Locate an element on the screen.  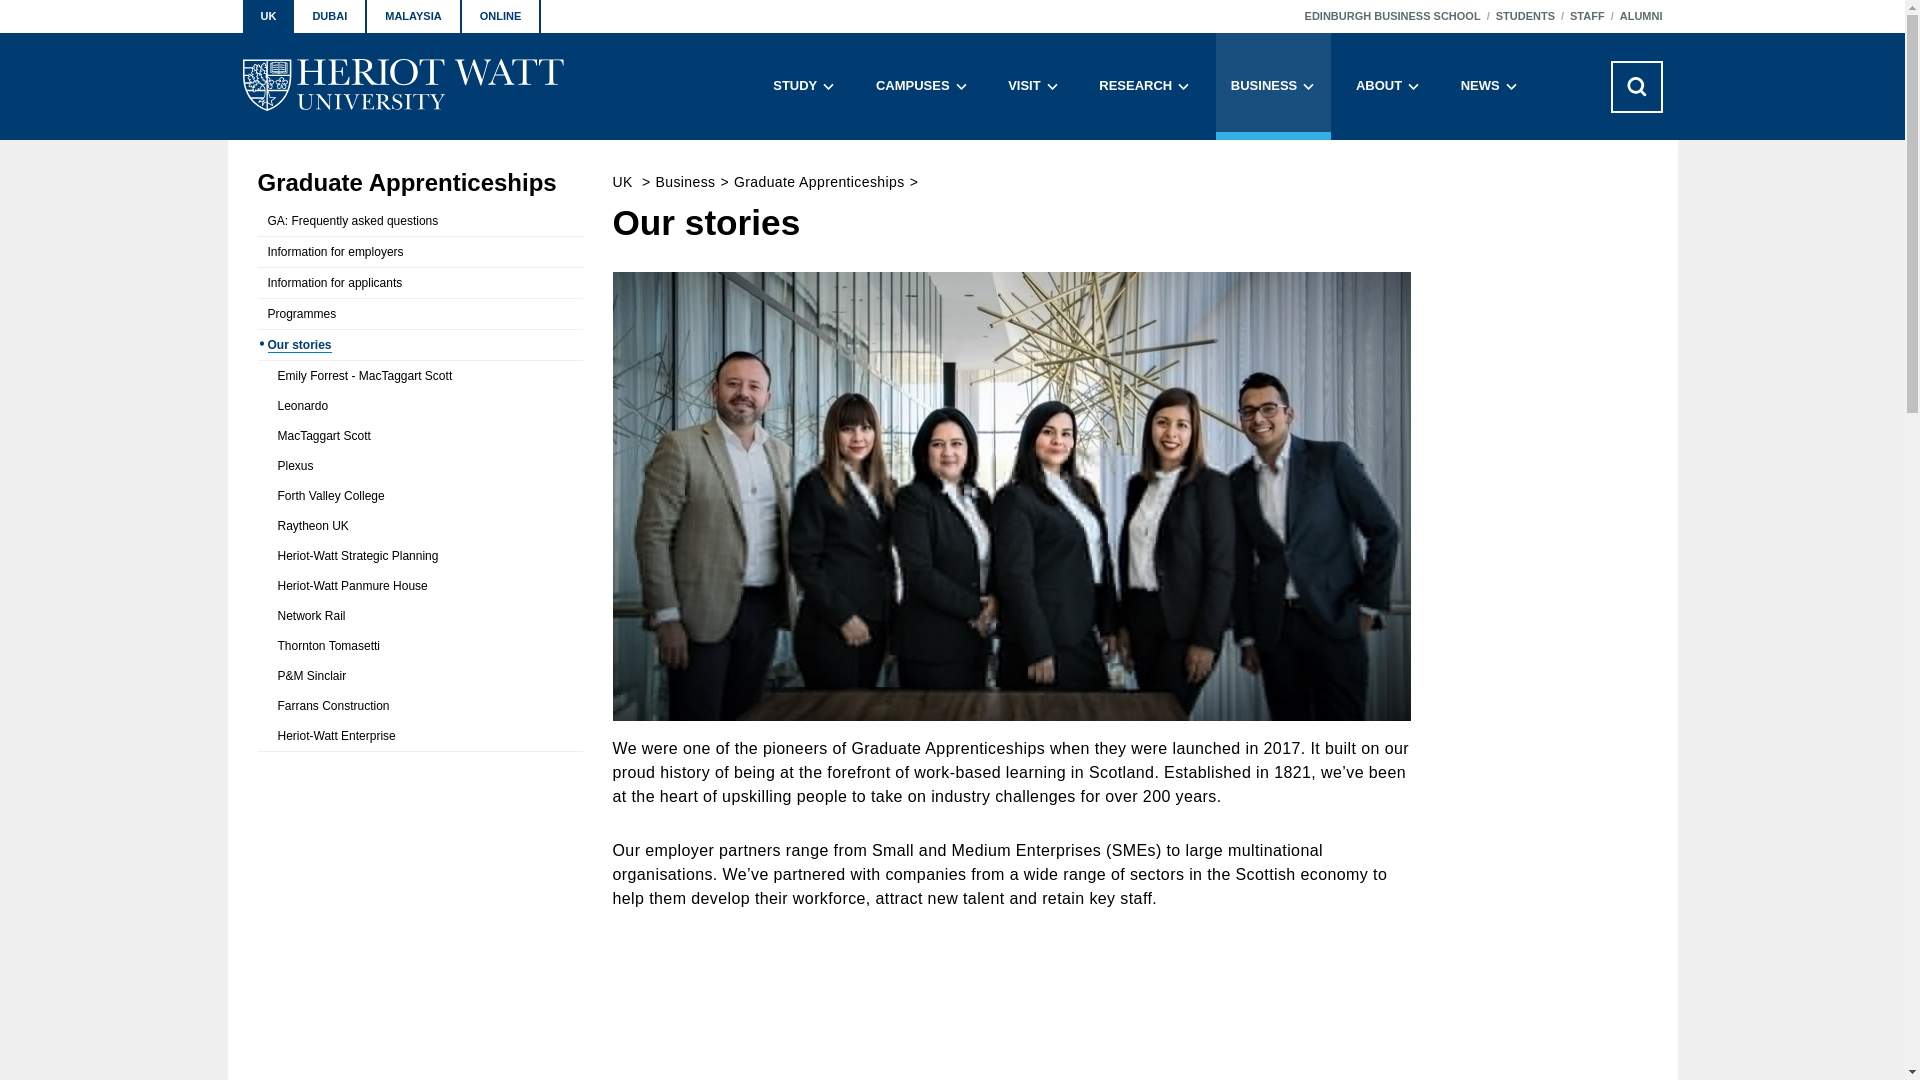
MALAYSIA is located at coordinates (413, 16).